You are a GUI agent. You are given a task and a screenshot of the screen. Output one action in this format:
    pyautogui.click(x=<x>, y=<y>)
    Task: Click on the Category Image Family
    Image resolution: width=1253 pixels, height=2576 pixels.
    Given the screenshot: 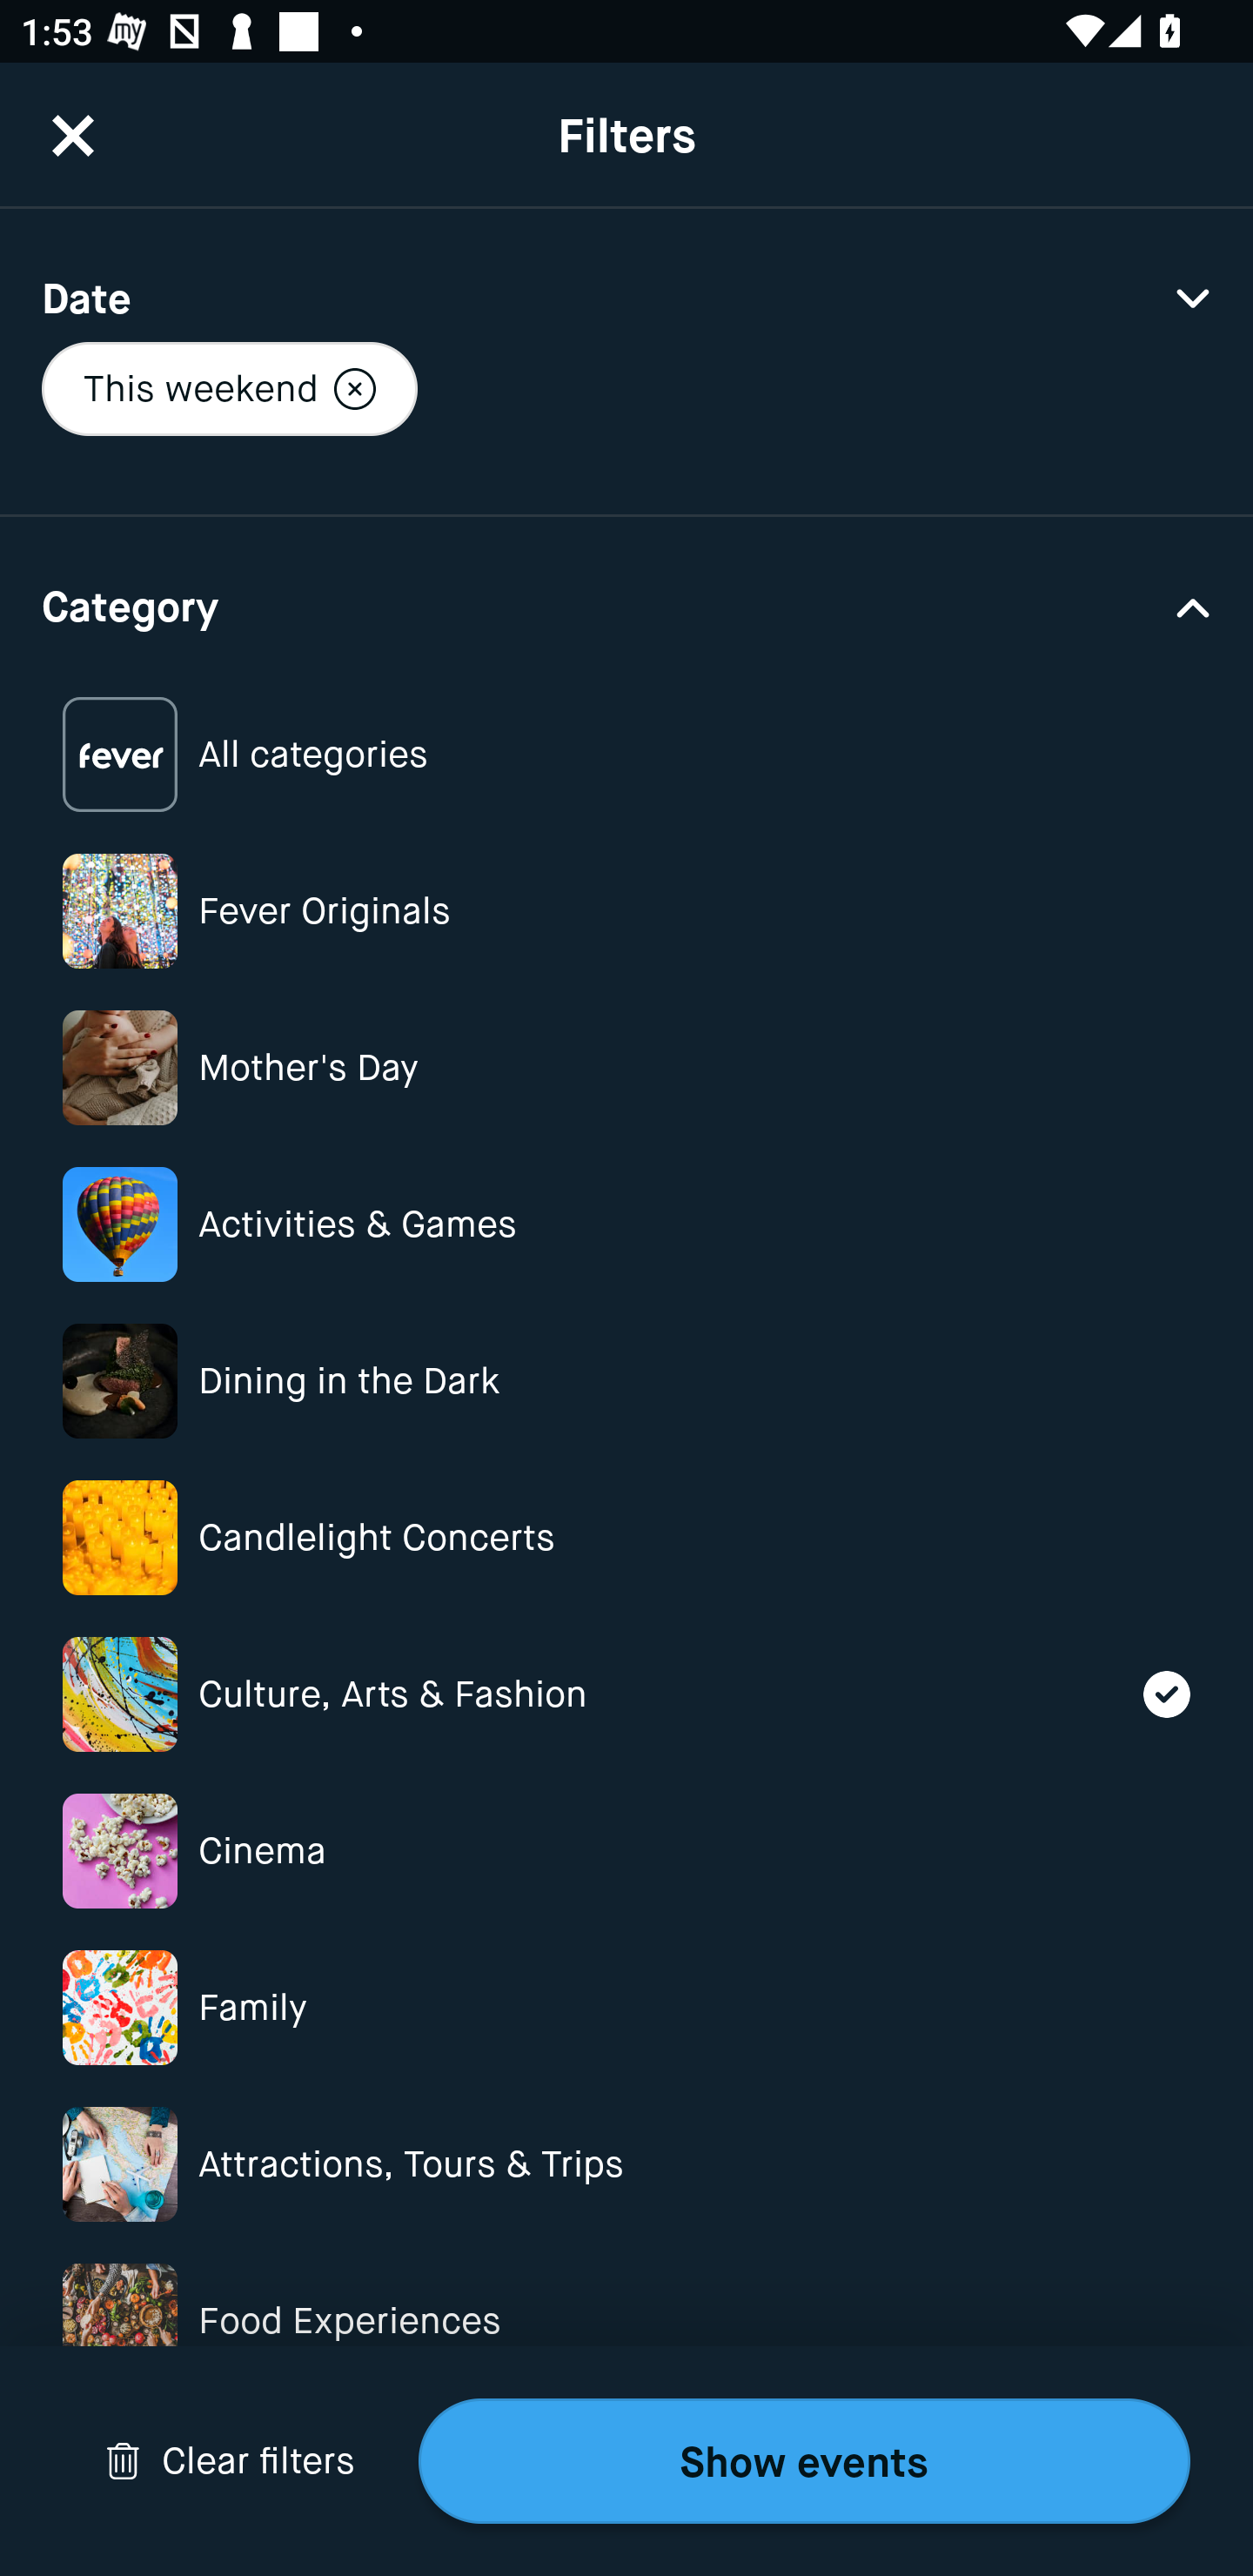 What is the action you would take?
    pyautogui.click(x=626, y=2007)
    